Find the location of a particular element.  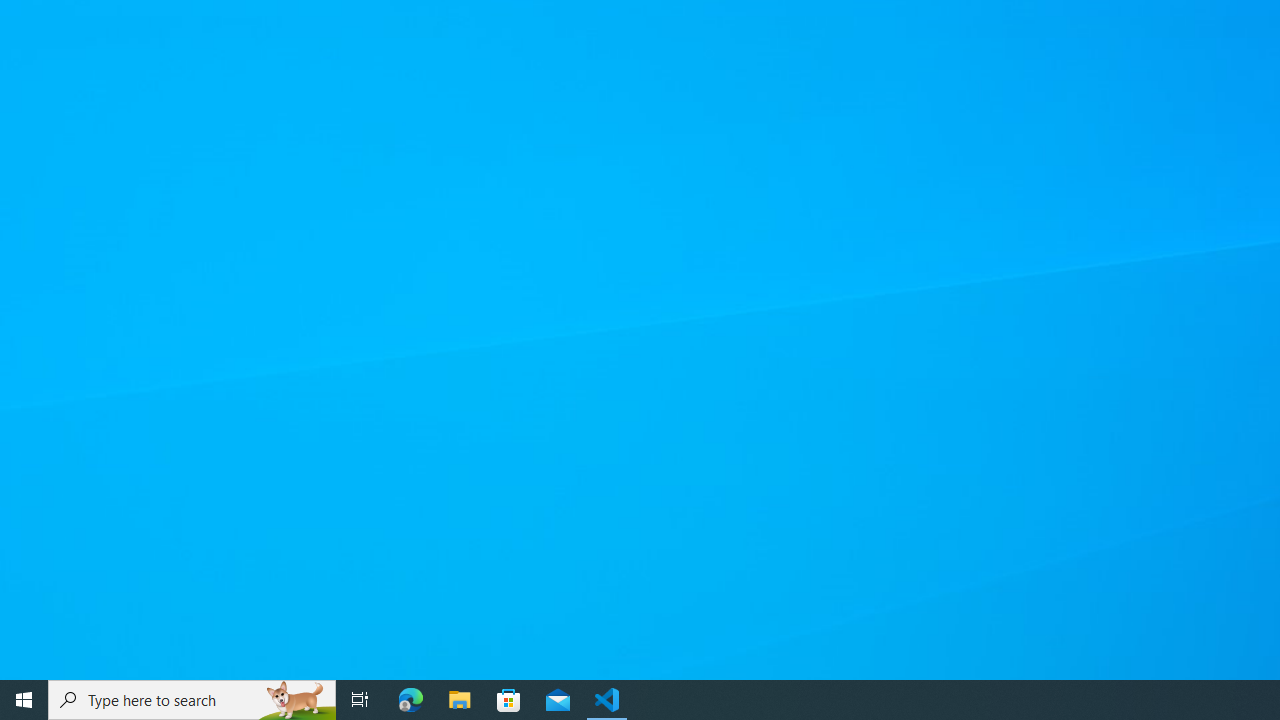

Visual Studio Code - 1 running window is located at coordinates (607, 700).